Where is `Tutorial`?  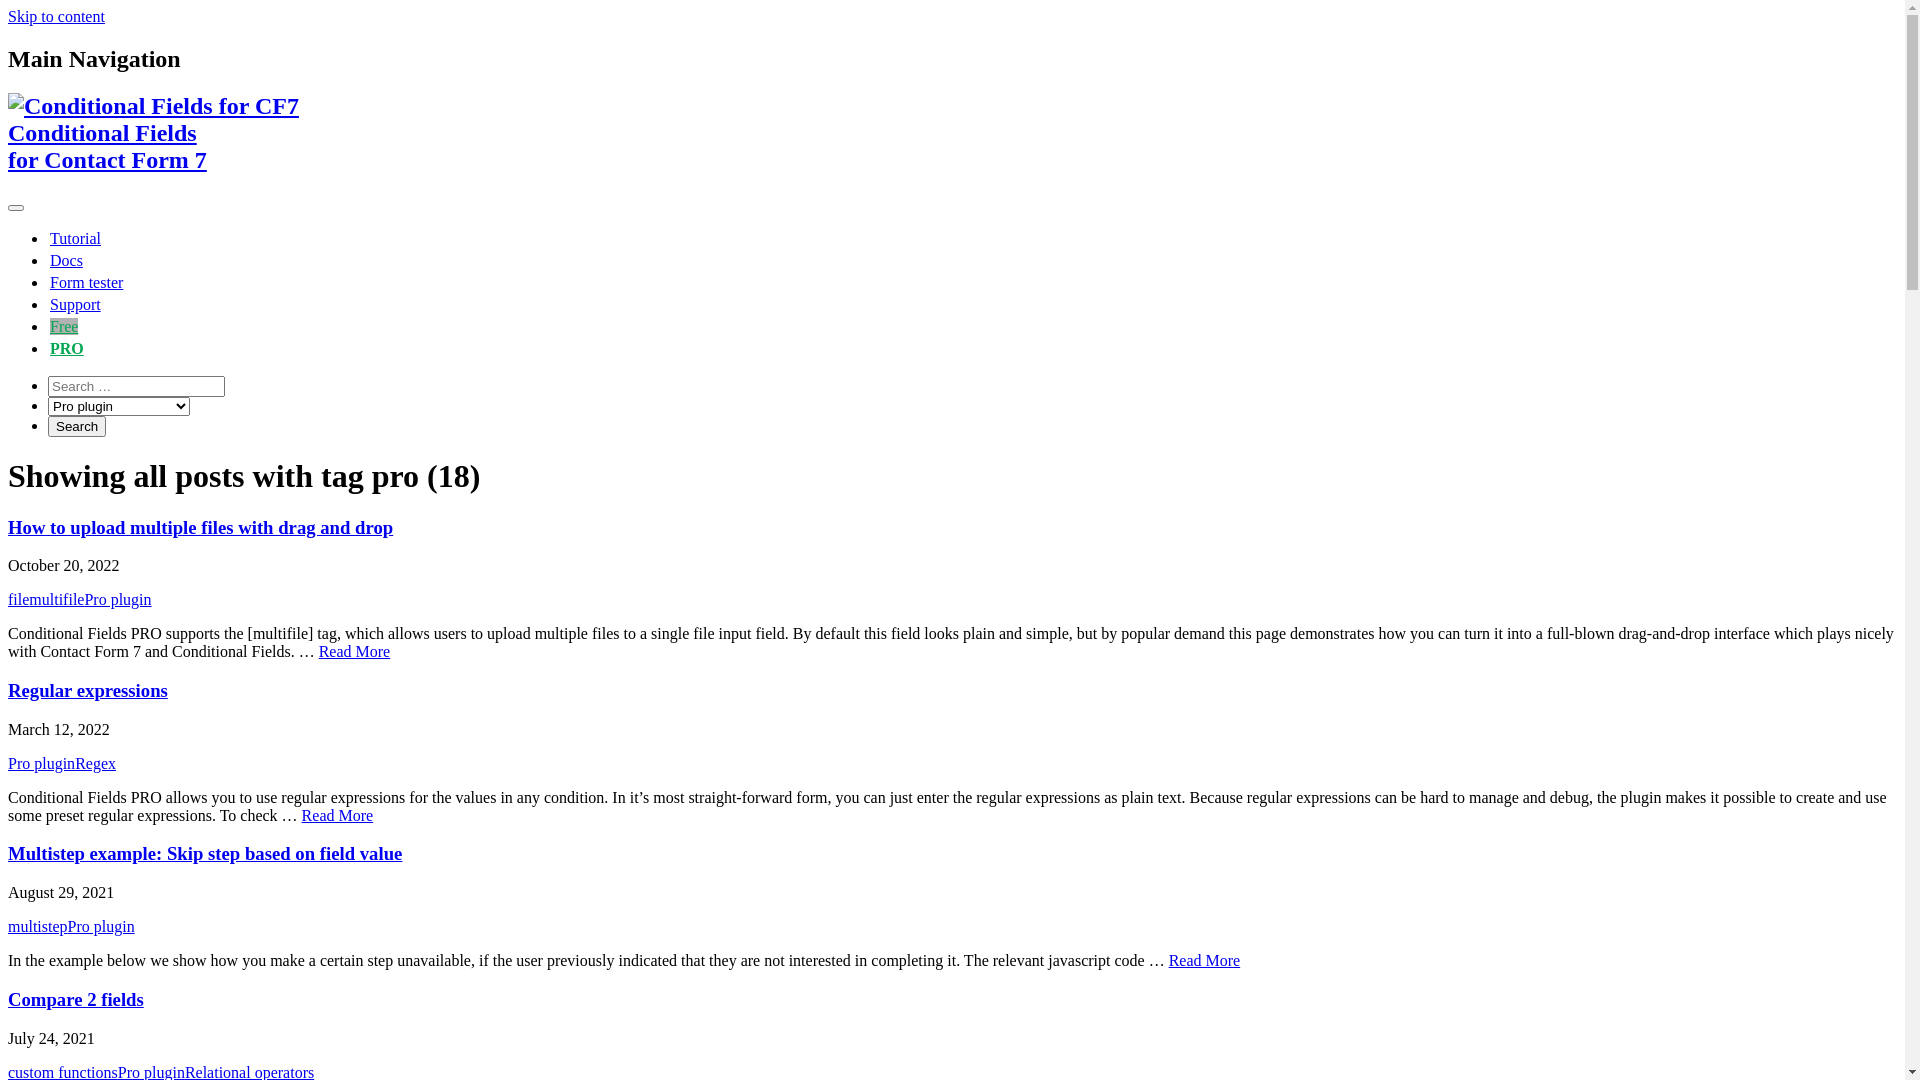
Tutorial is located at coordinates (76, 238).